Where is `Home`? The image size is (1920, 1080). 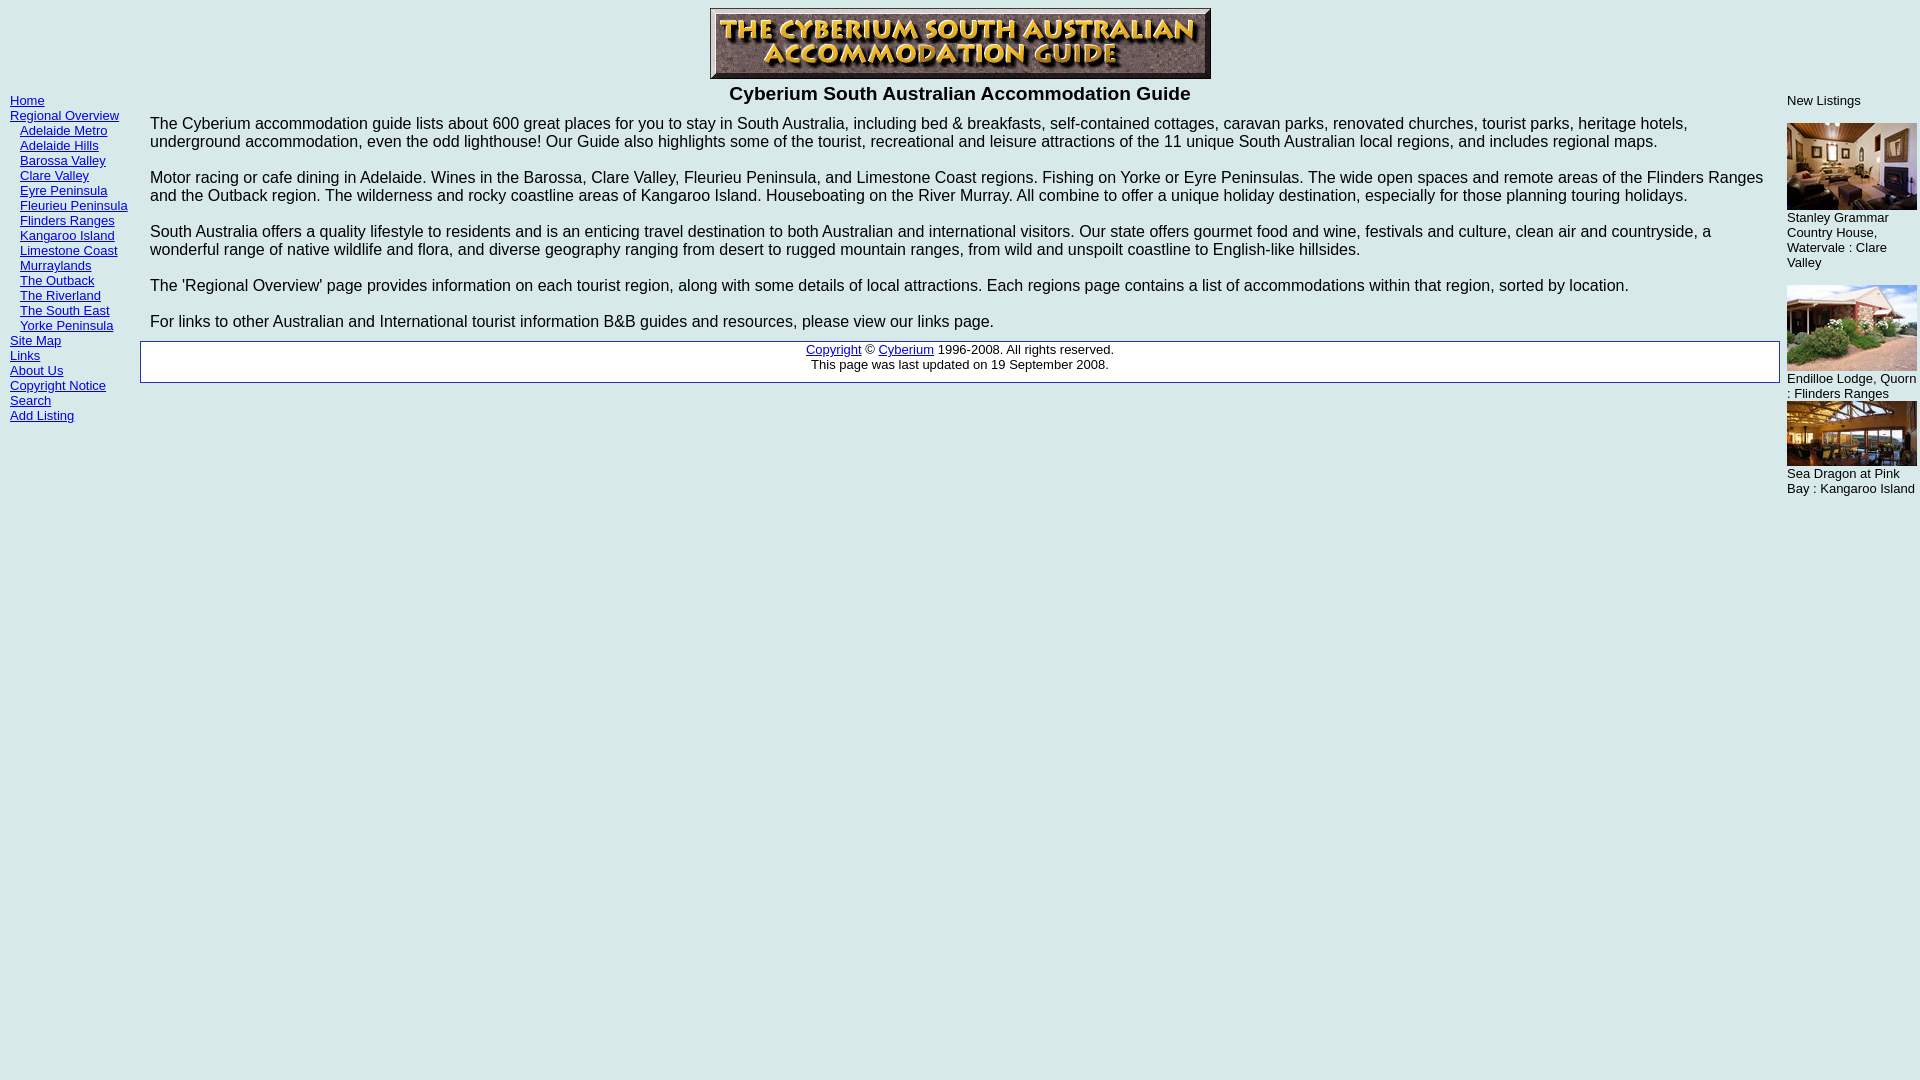
Home is located at coordinates (28, 100).